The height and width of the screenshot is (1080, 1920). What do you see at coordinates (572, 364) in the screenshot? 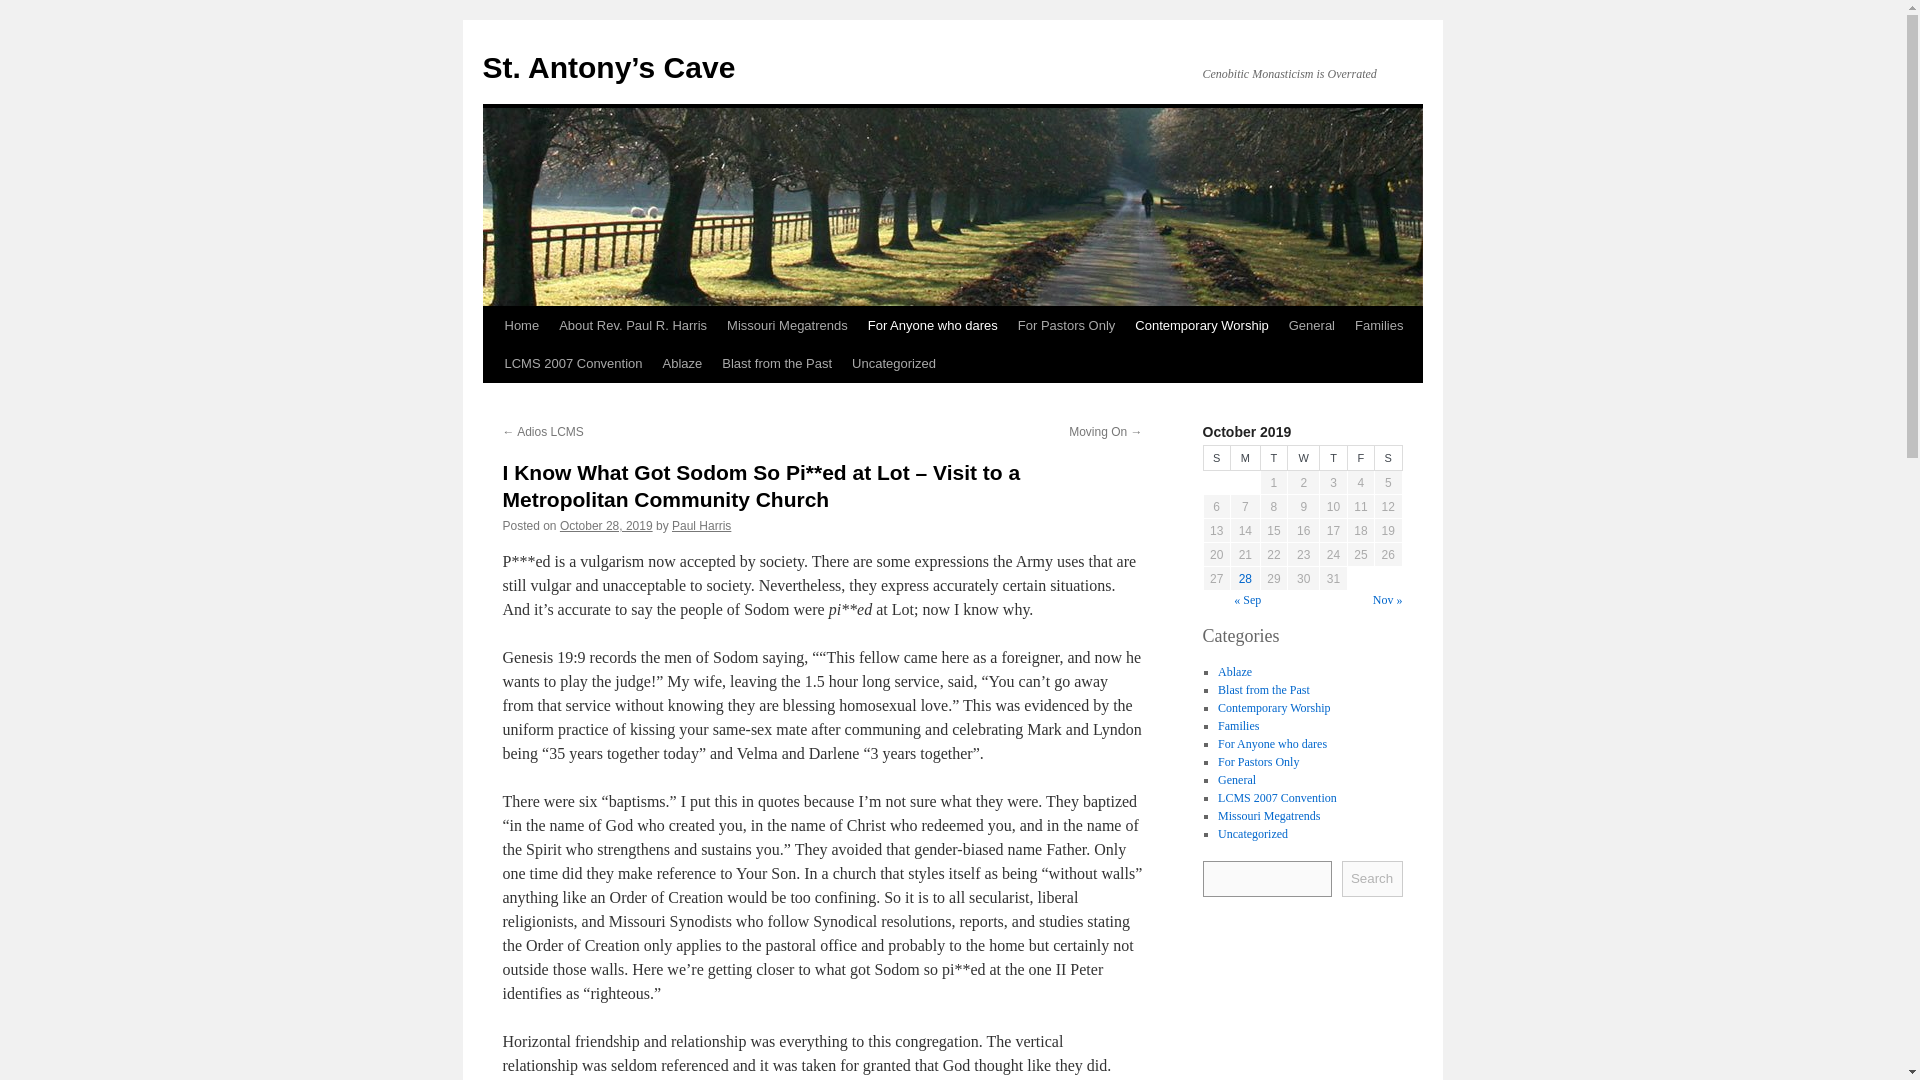
I see `LCMS 2007 Convention` at bounding box center [572, 364].